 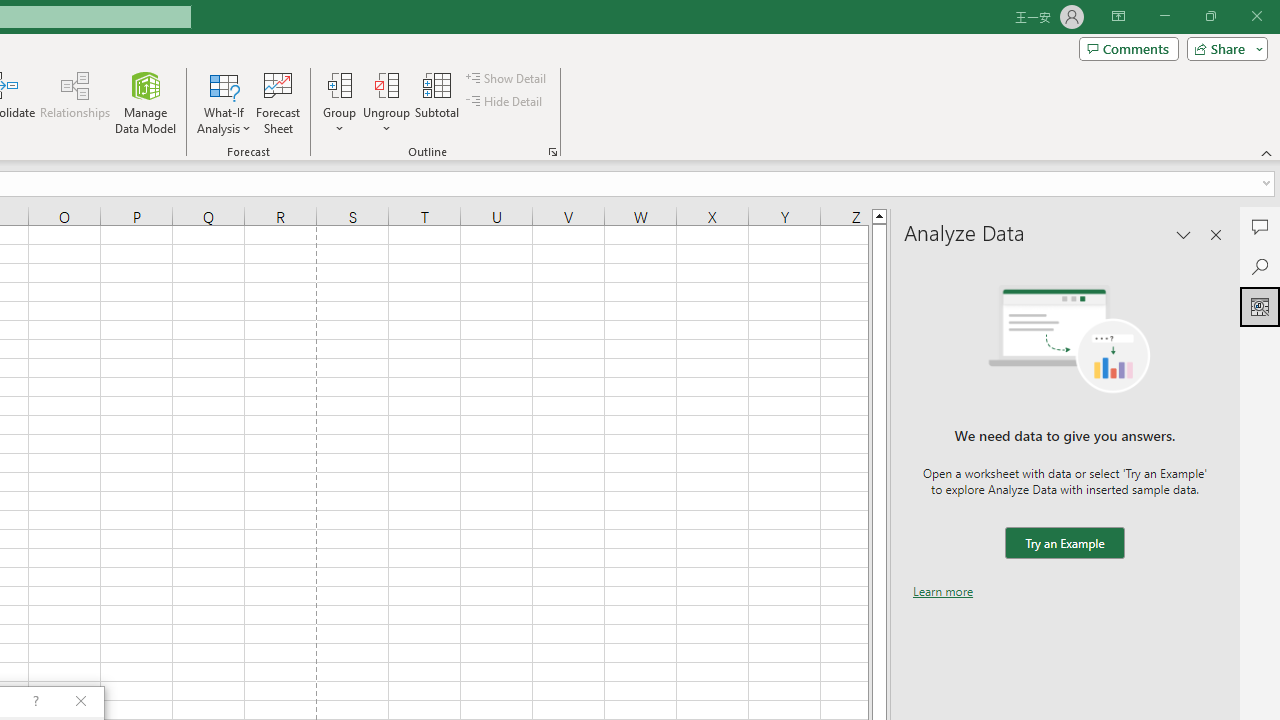 What do you see at coordinates (1260, 306) in the screenshot?
I see `Analyze Data` at bounding box center [1260, 306].